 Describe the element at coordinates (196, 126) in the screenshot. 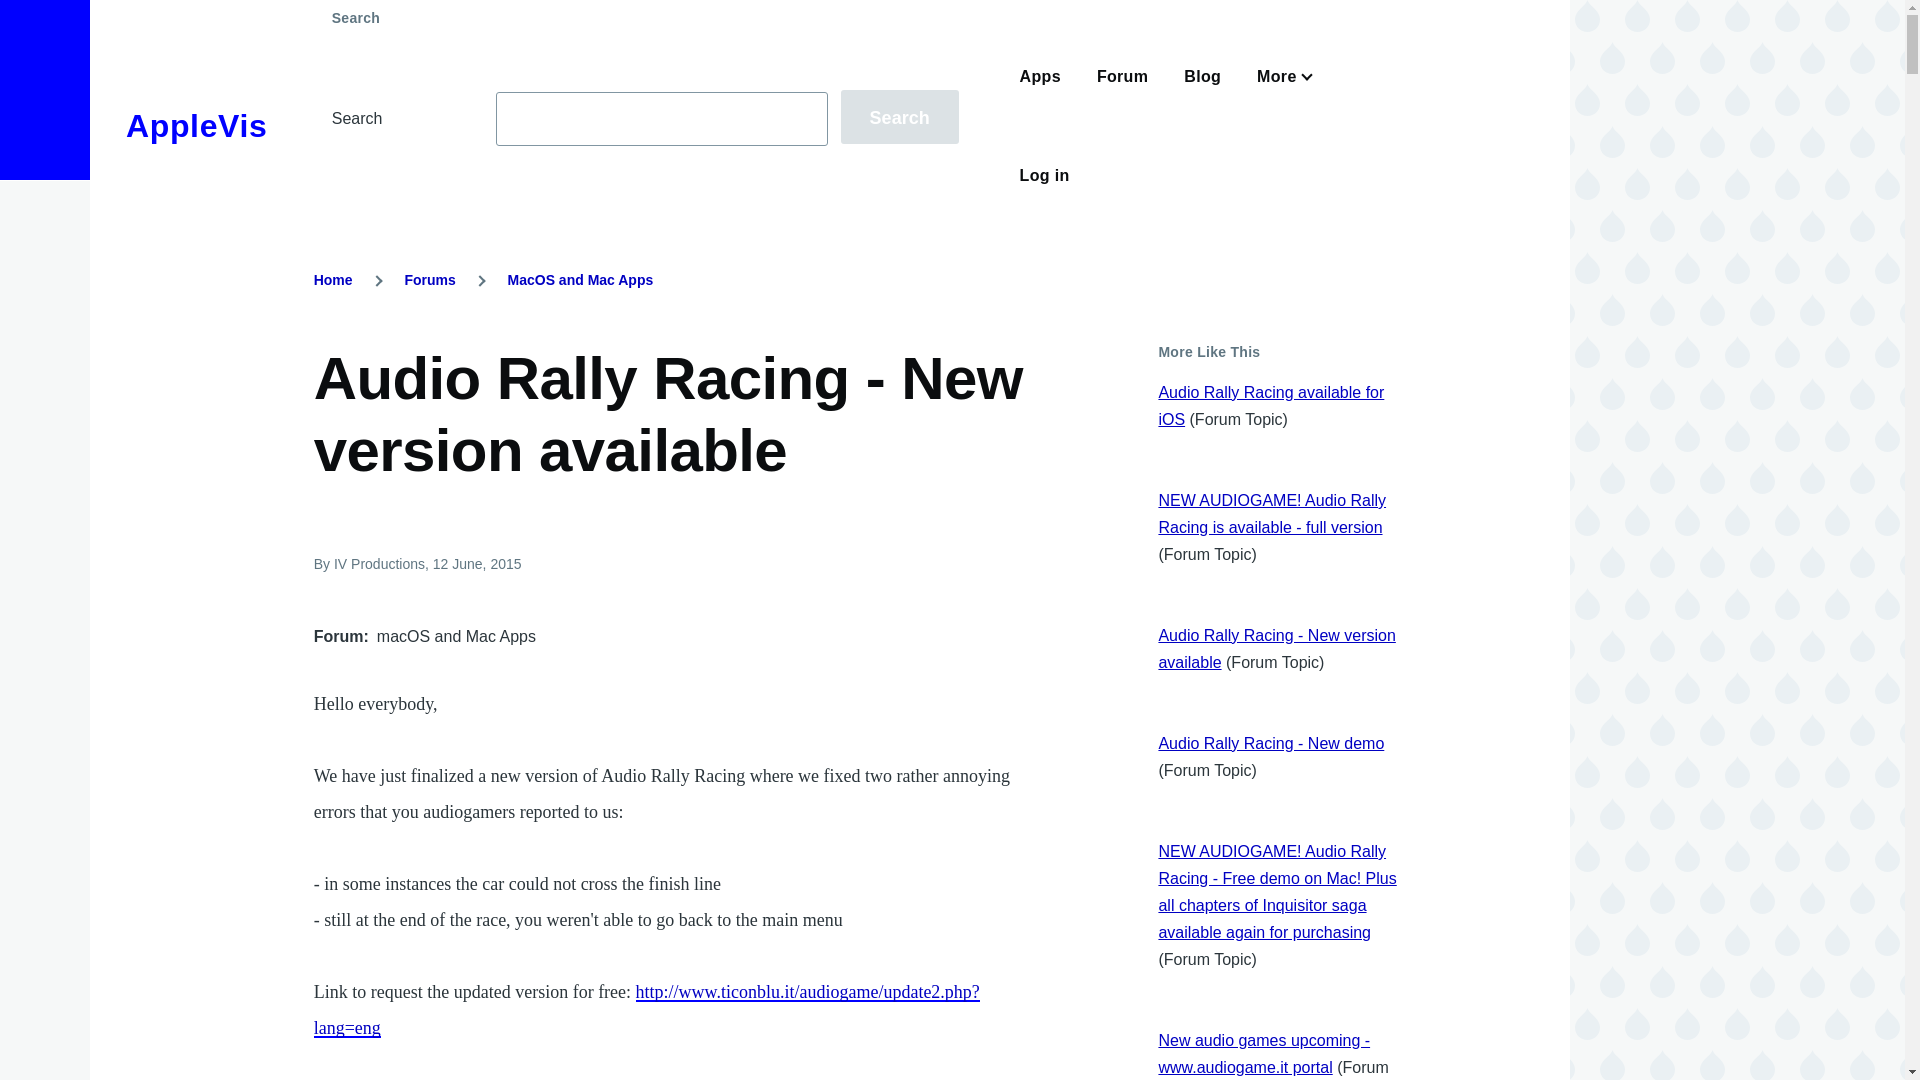

I see `Home` at that location.